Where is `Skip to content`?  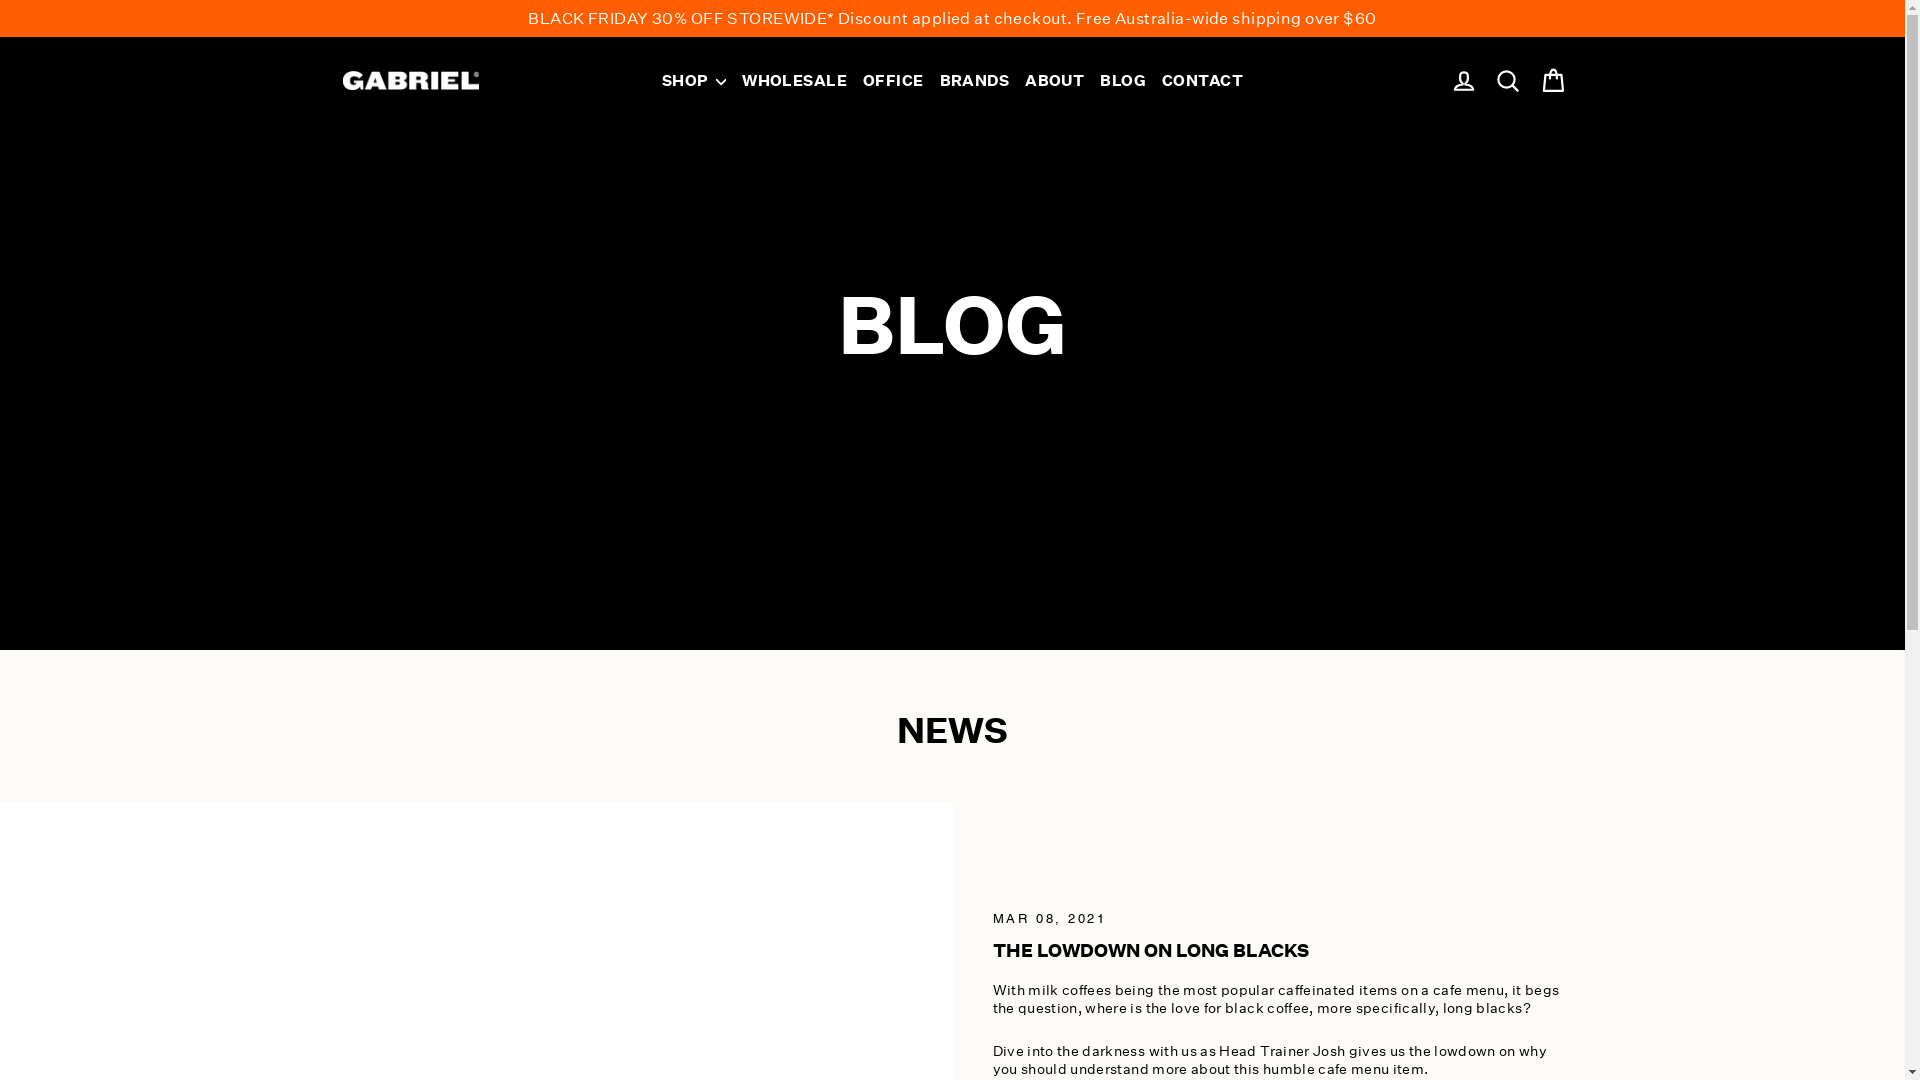 Skip to content is located at coordinates (0, 0).